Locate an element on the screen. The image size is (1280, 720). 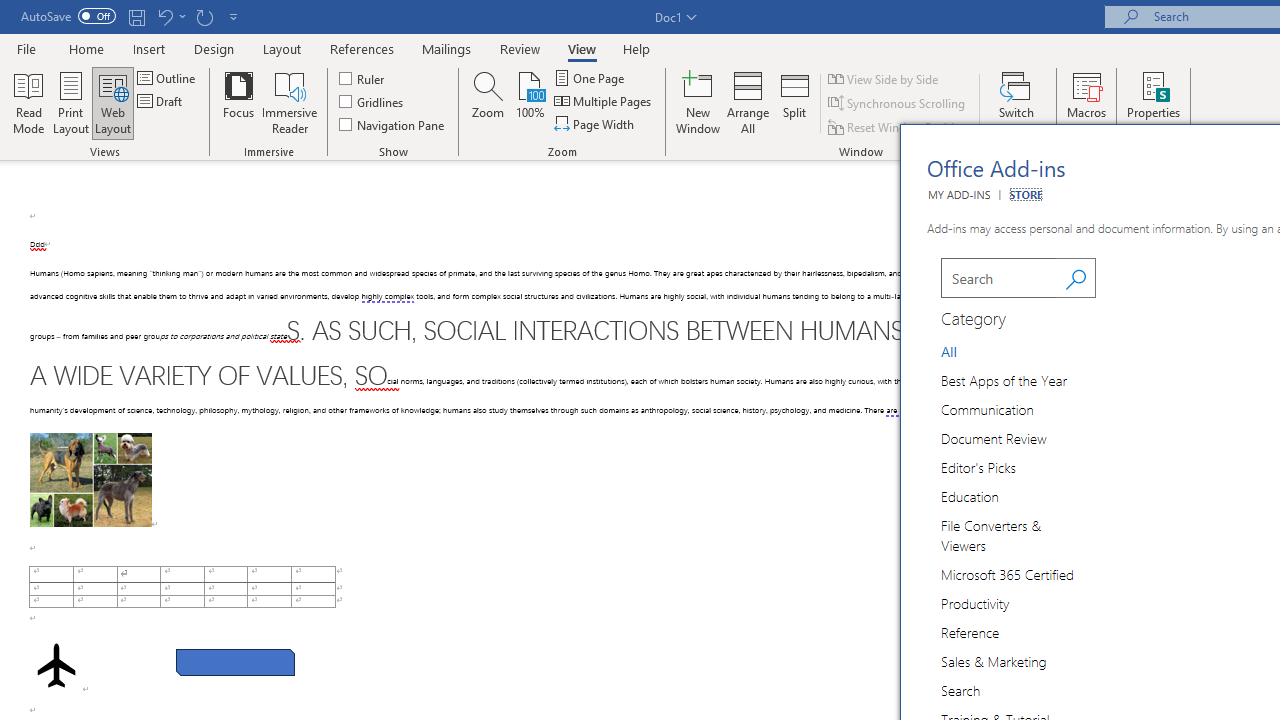
Undo Paragraph Alignment is located at coordinates (164, 16).